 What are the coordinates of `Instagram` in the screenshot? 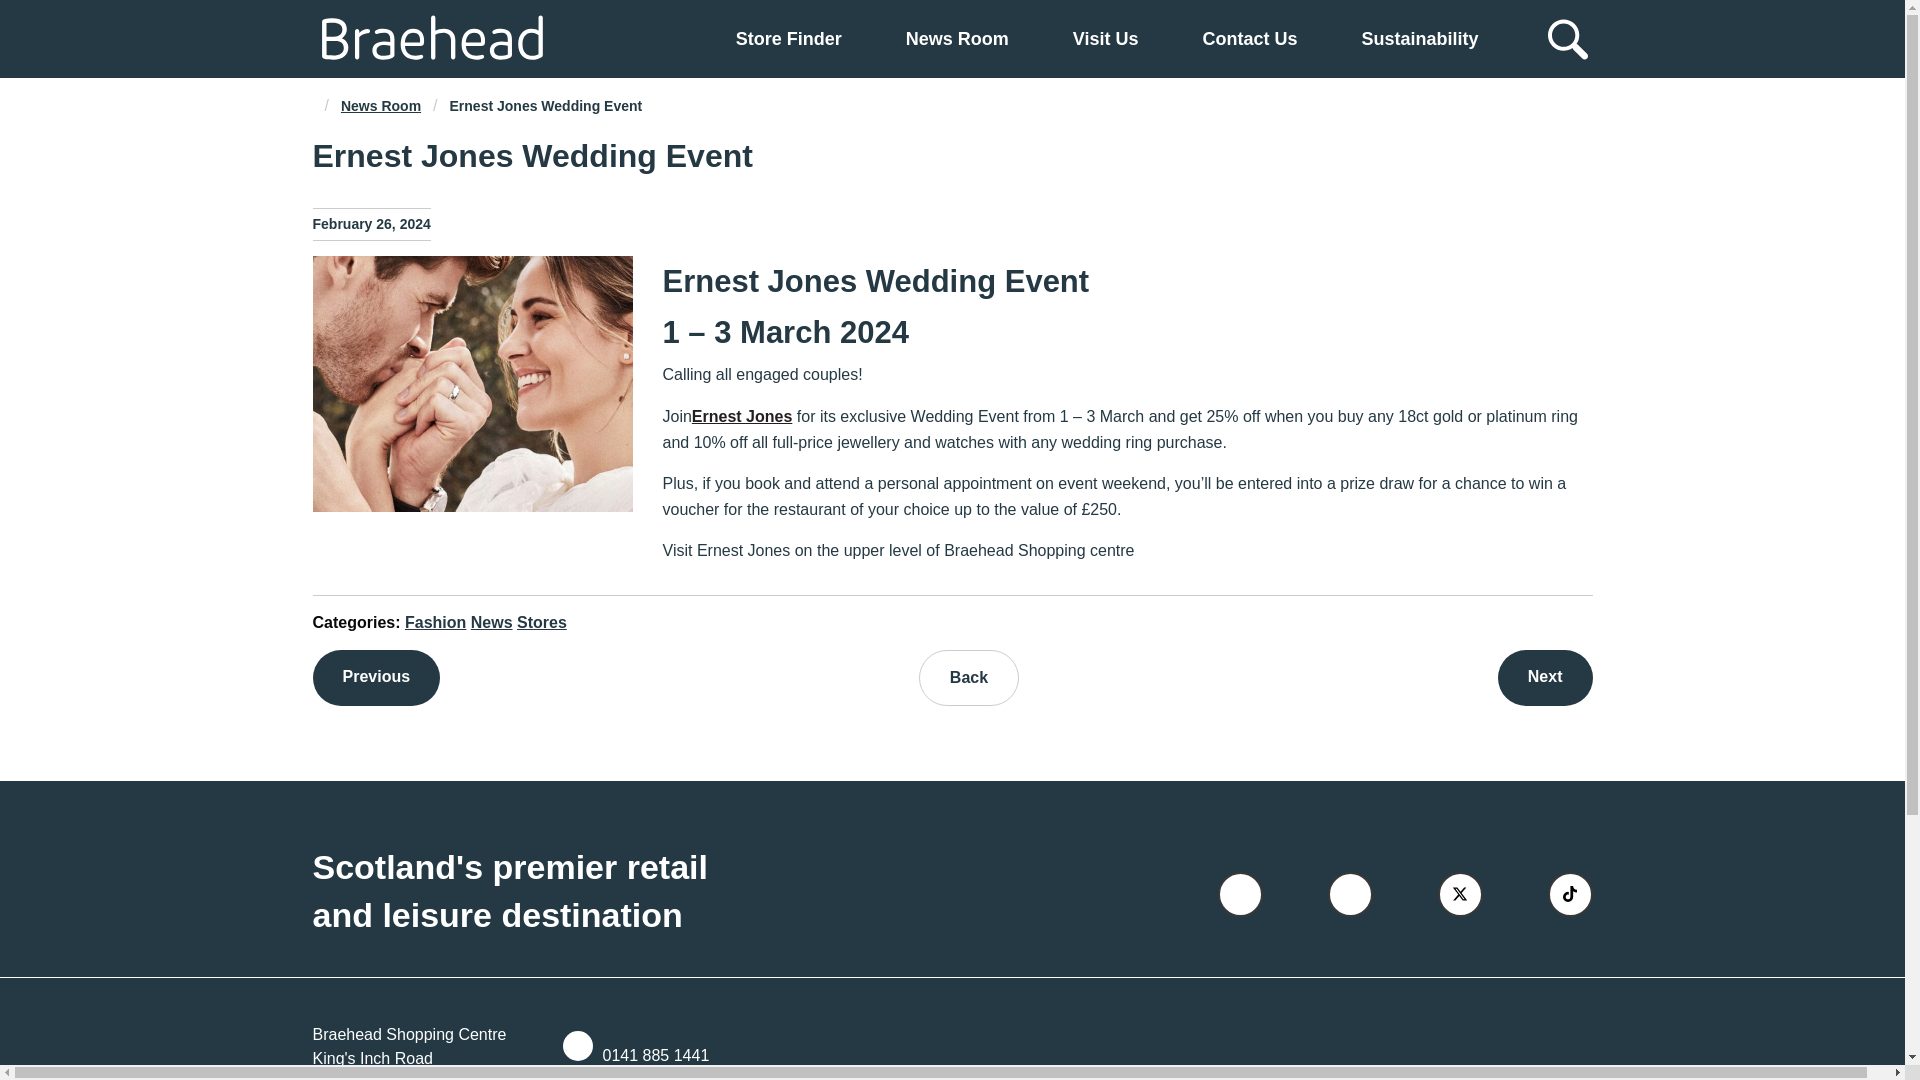 It's located at (1350, 894).